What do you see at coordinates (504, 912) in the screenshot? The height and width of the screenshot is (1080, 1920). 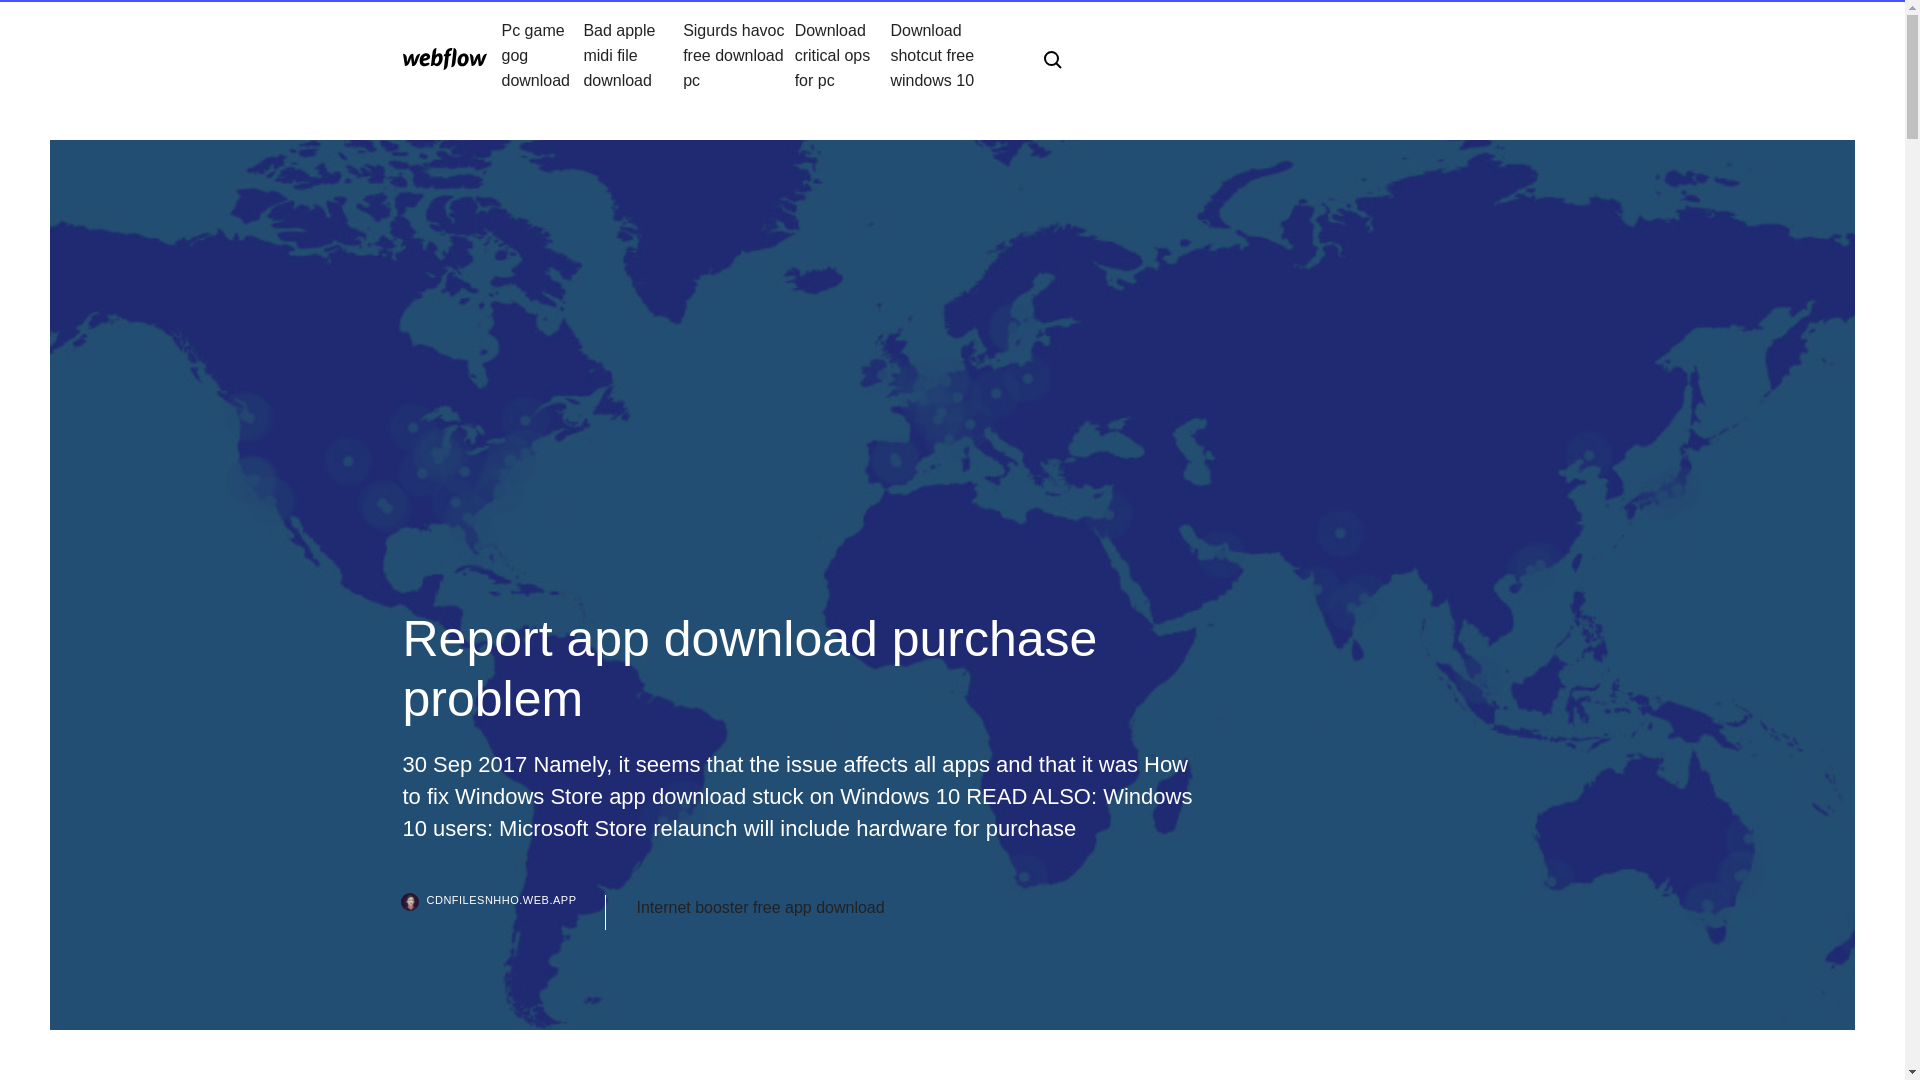 I see `CDNFILESNHHO.WEB.APP` at bounding box center [504, 912].